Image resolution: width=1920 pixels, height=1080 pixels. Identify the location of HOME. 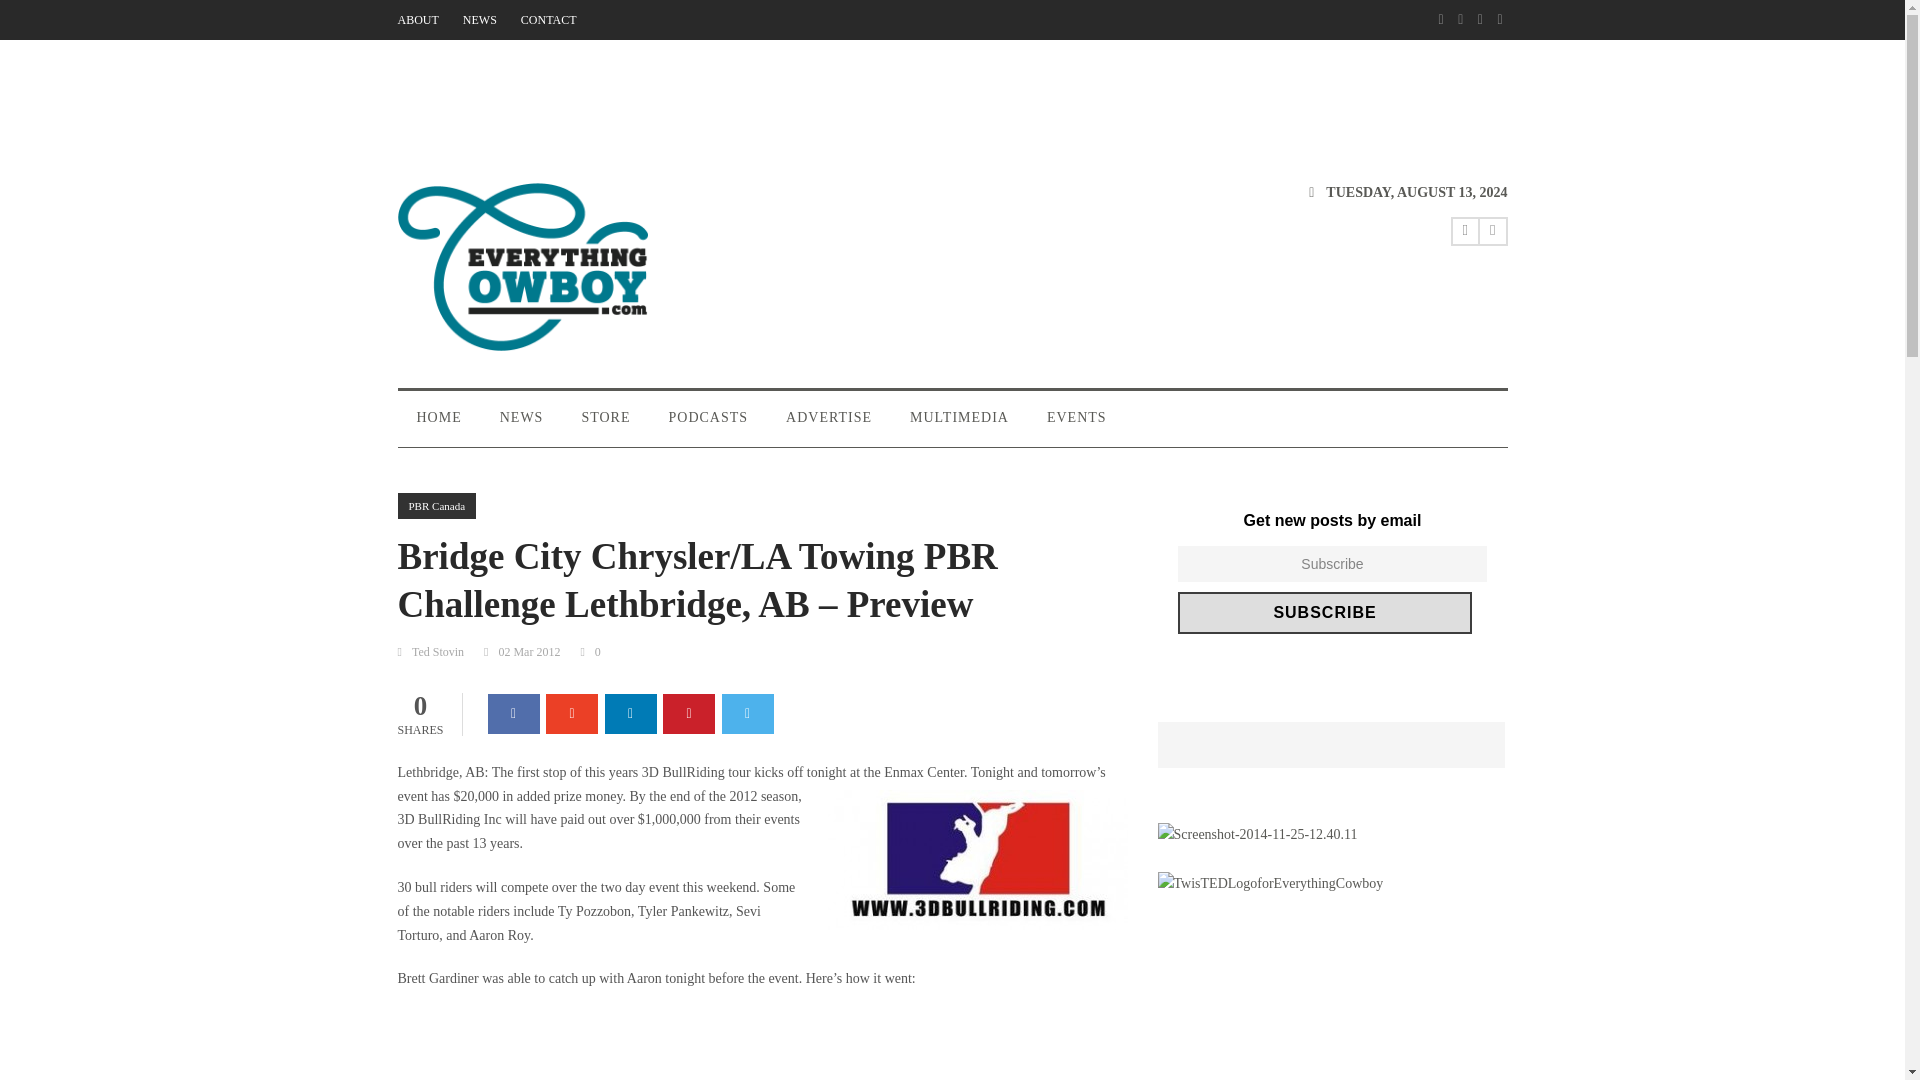
(439, 426).